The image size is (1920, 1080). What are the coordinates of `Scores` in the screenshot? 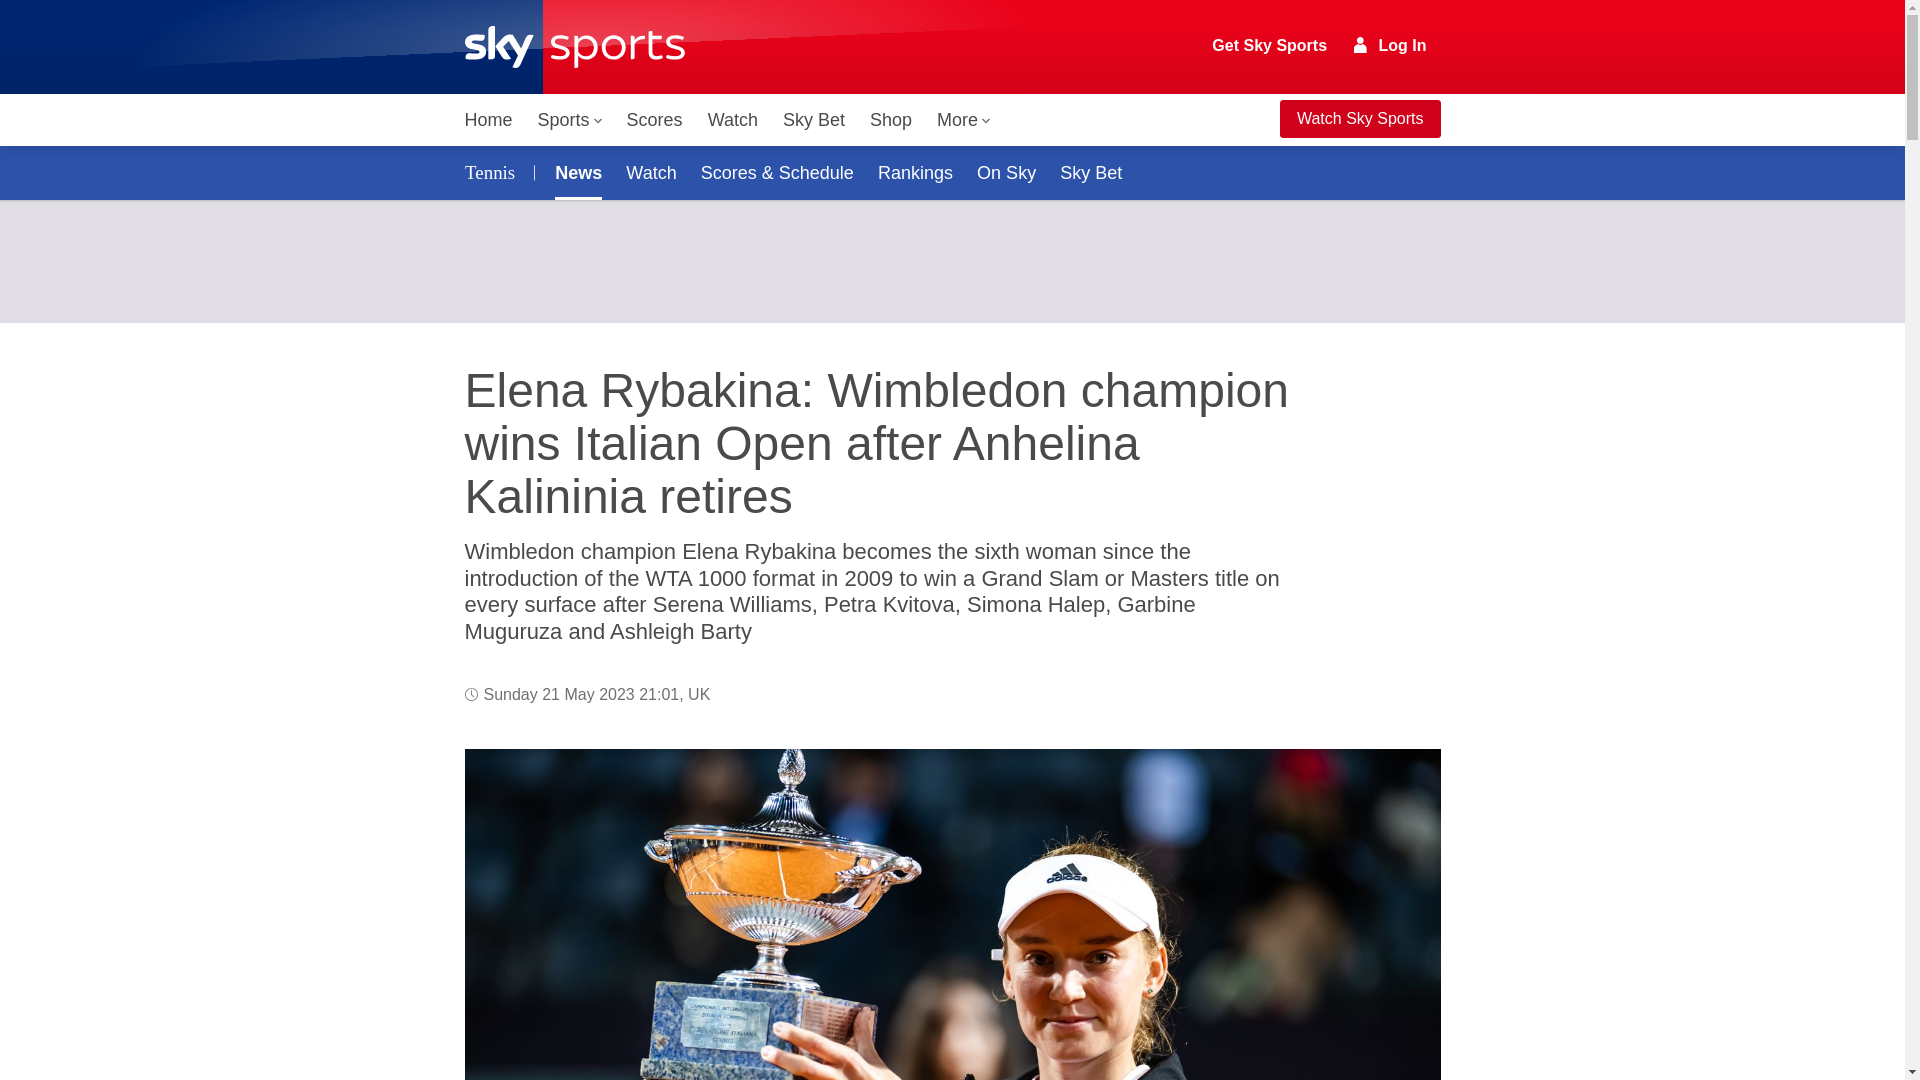 It's located at (654, 120).